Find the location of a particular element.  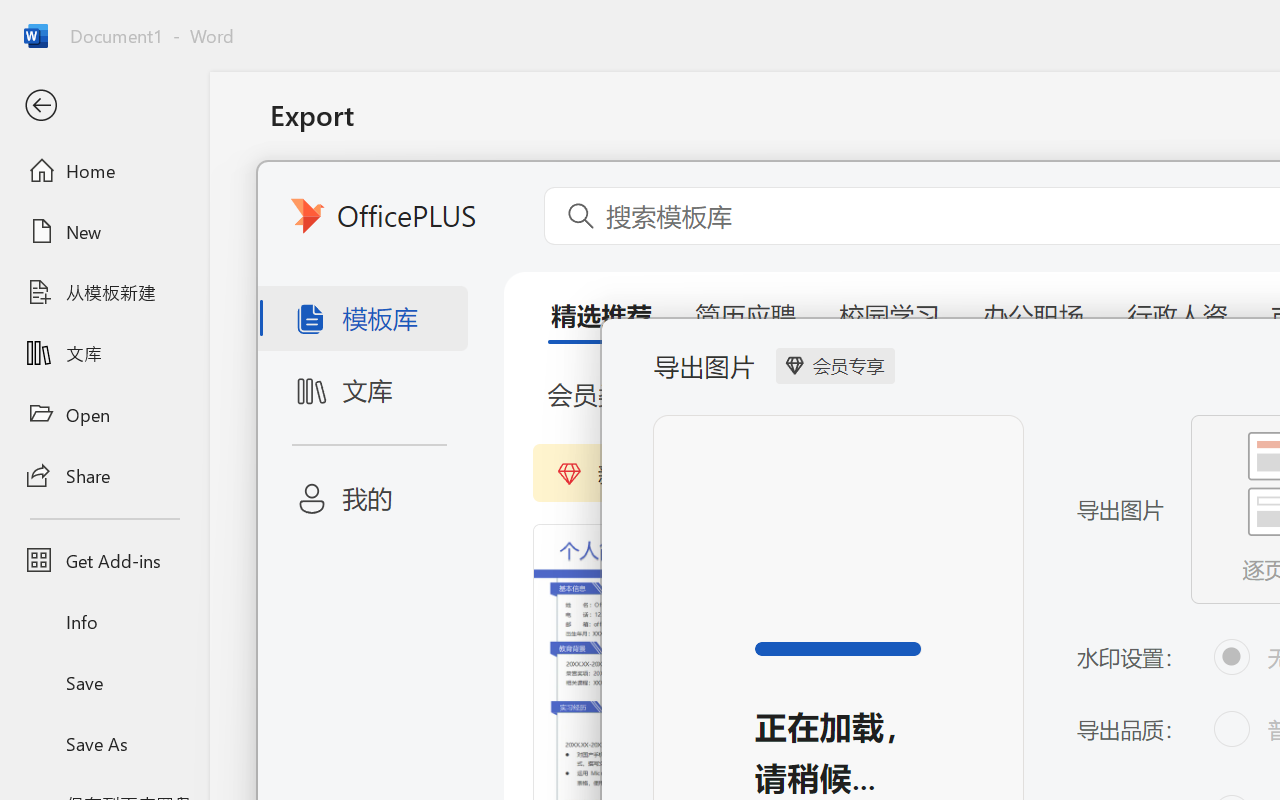

Save As is located at coordinates (104, 743).